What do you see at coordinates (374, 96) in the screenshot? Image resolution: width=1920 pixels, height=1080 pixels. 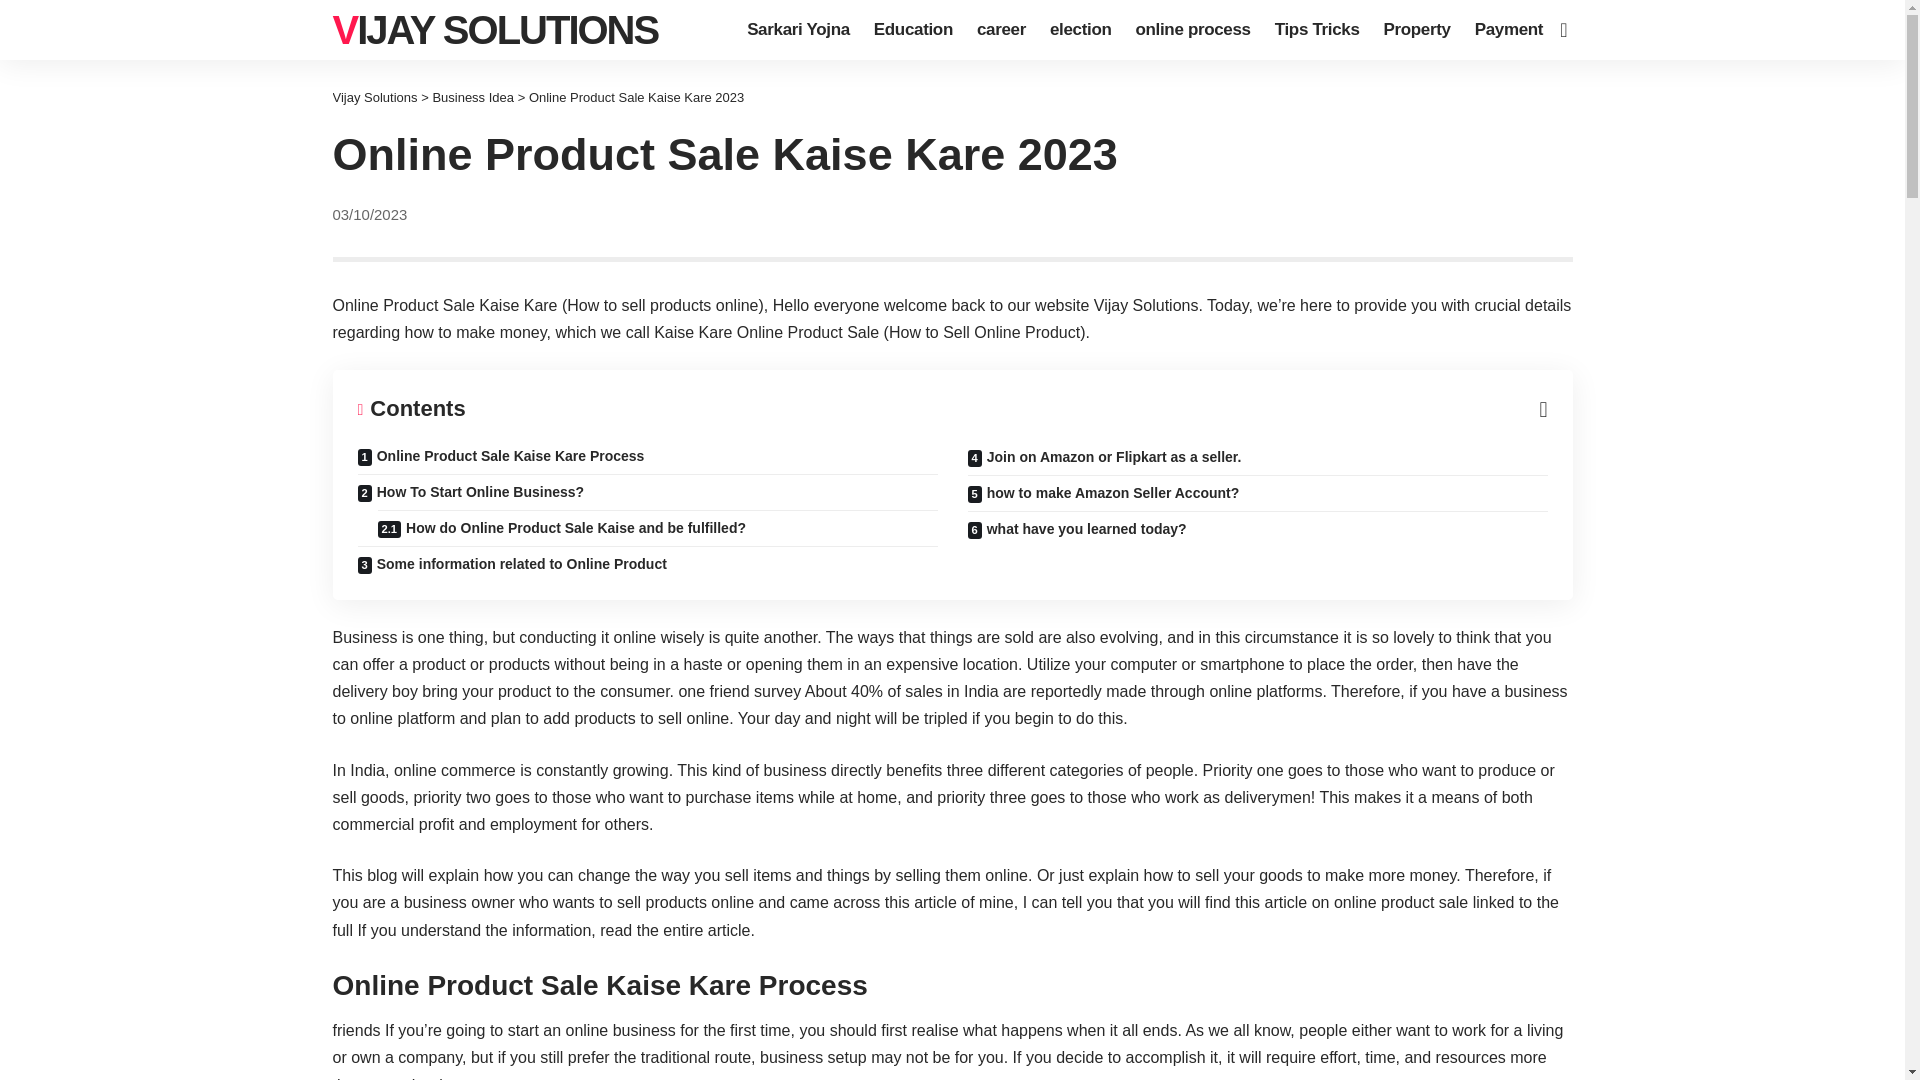 I see `Vijay Solutions` at bounding box center [374, 96].